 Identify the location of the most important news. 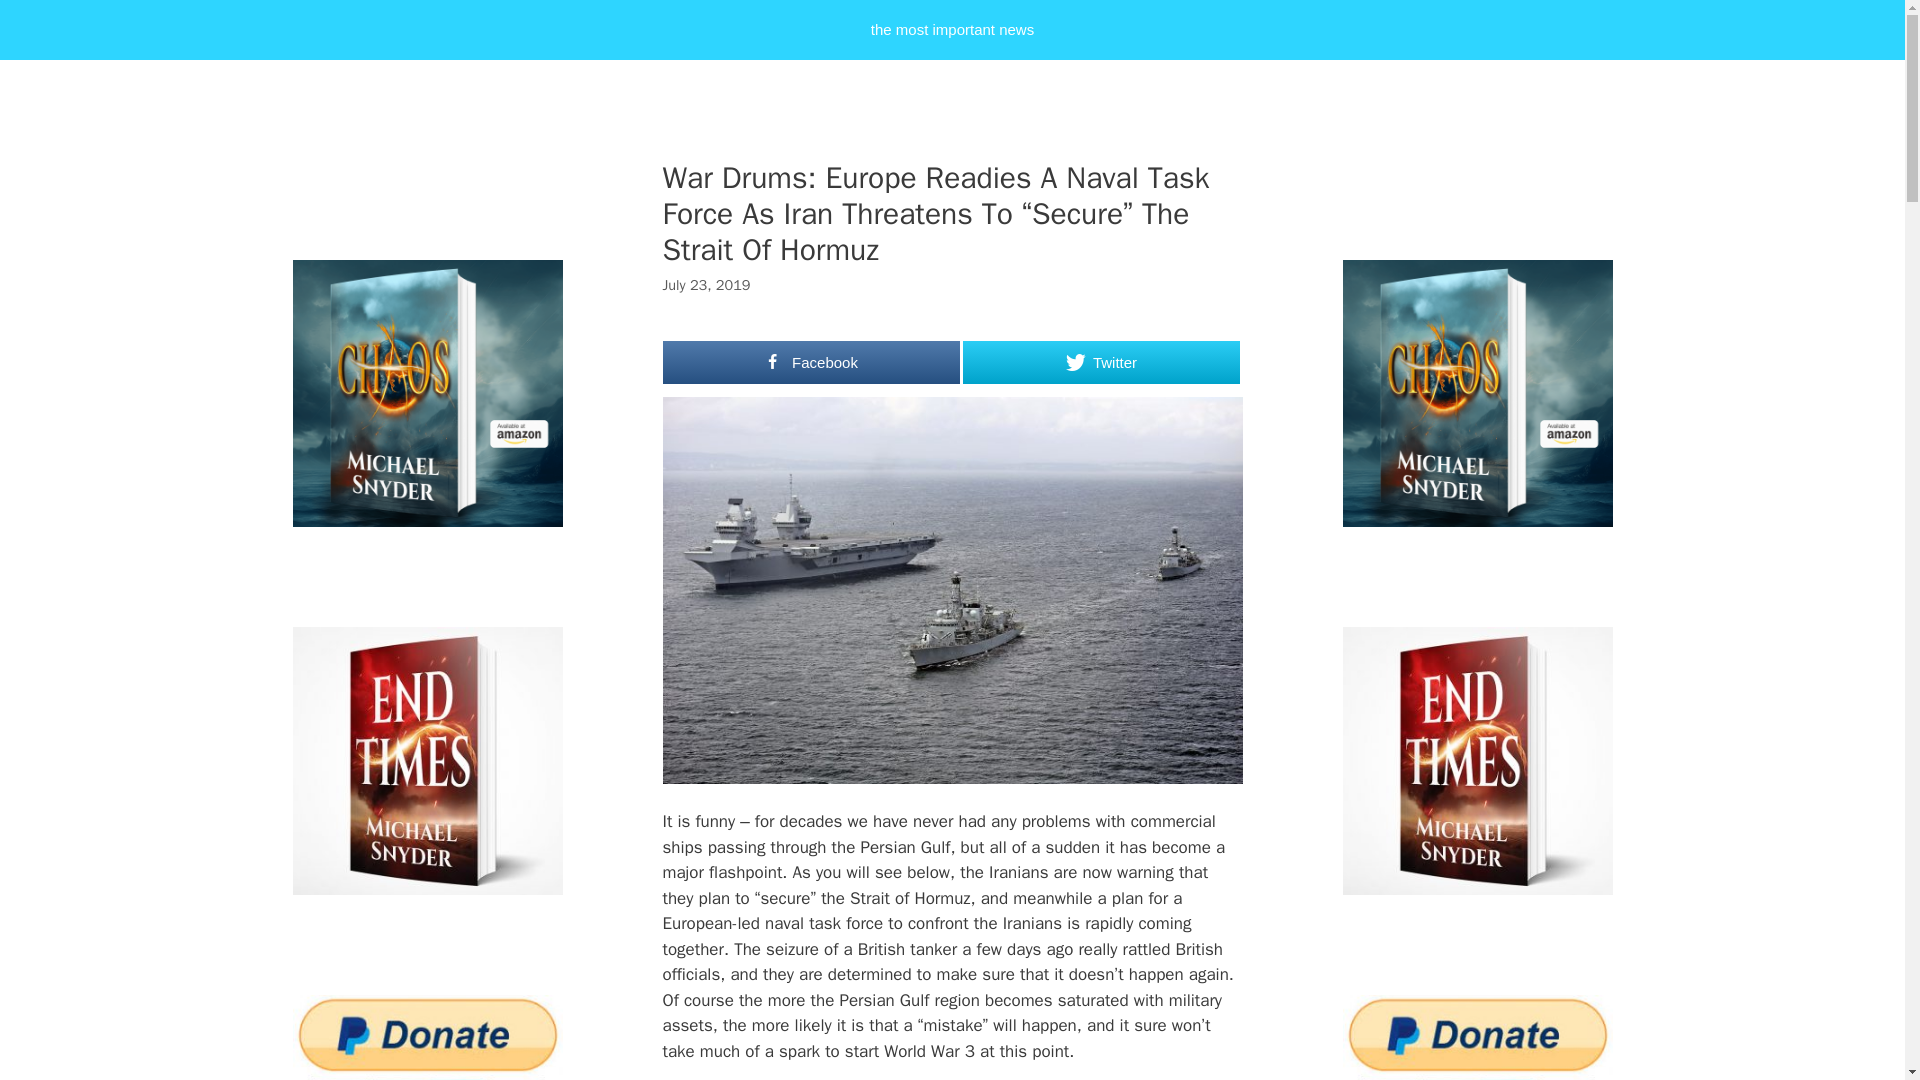
(952, 30).